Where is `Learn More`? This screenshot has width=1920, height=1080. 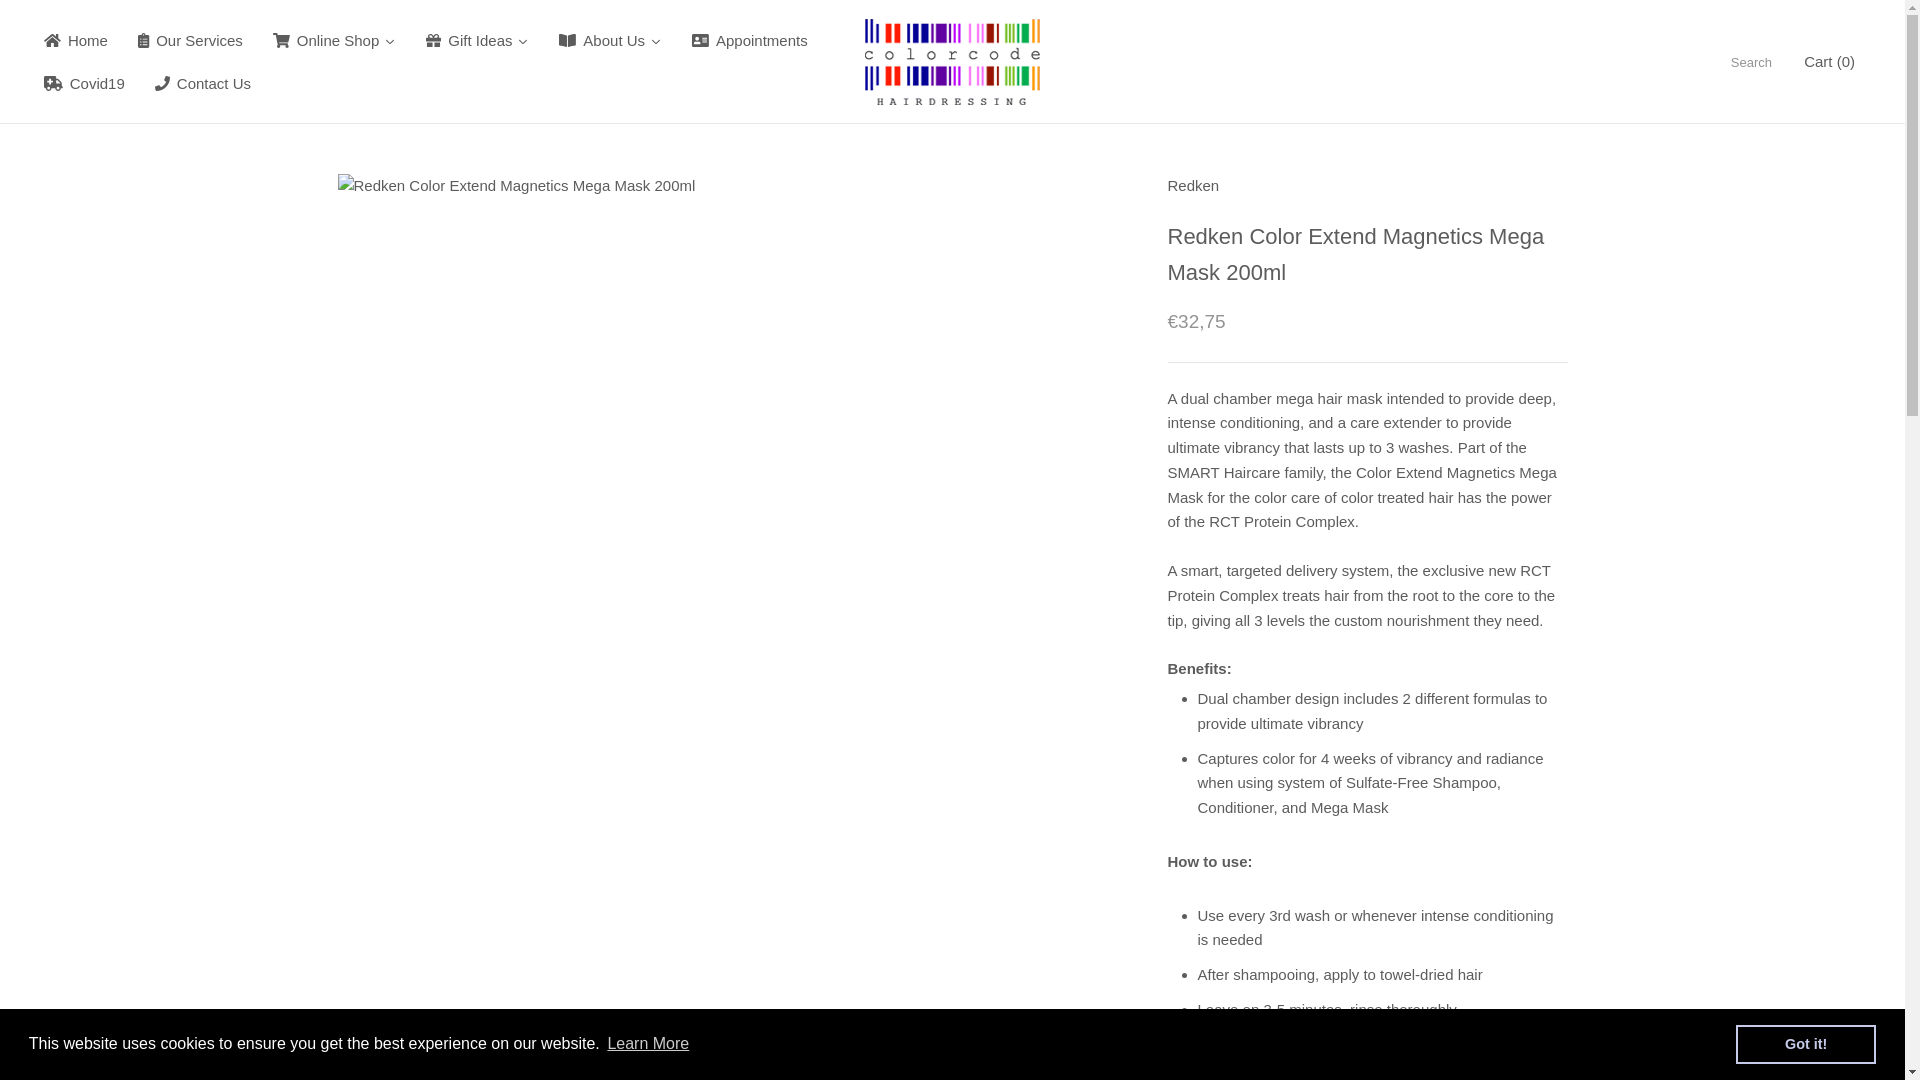 Learn More is located at coordinates (648, 1044).